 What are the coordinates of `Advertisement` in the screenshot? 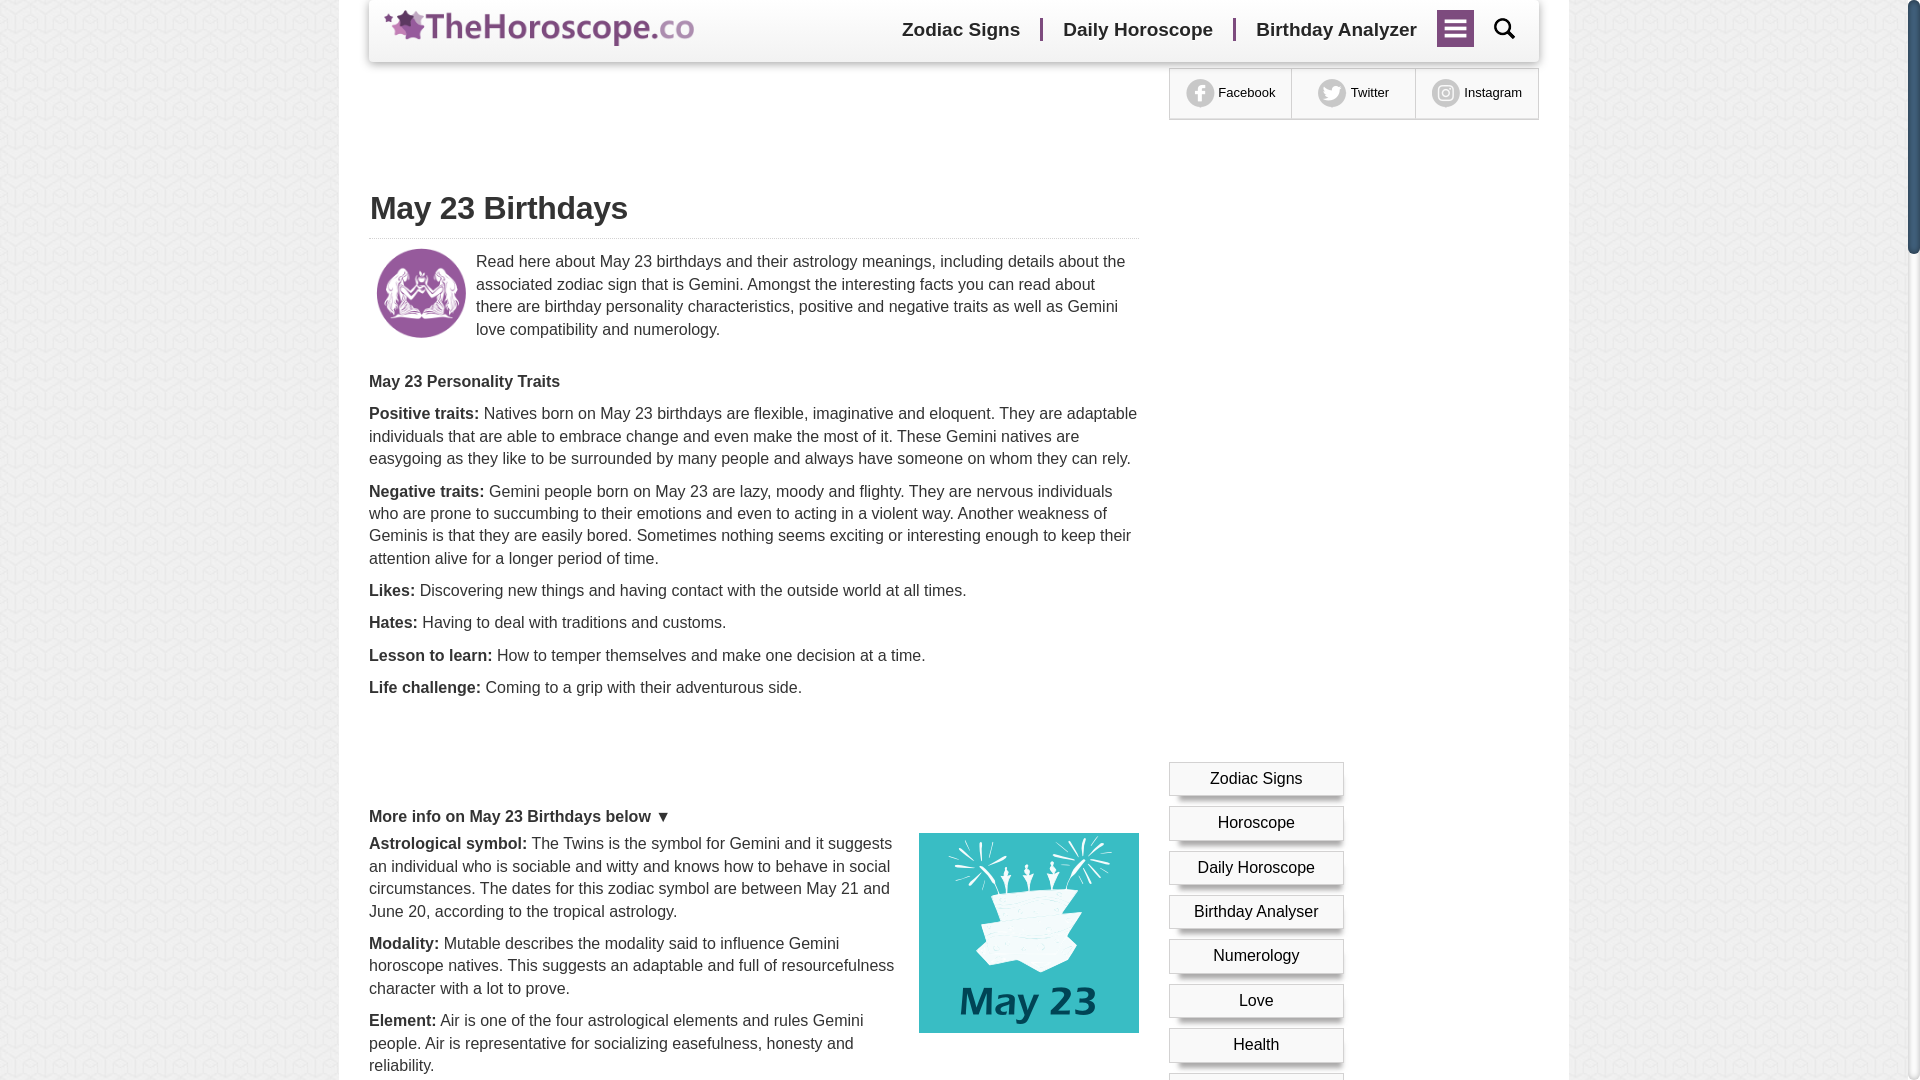 It's located at (753, 117).